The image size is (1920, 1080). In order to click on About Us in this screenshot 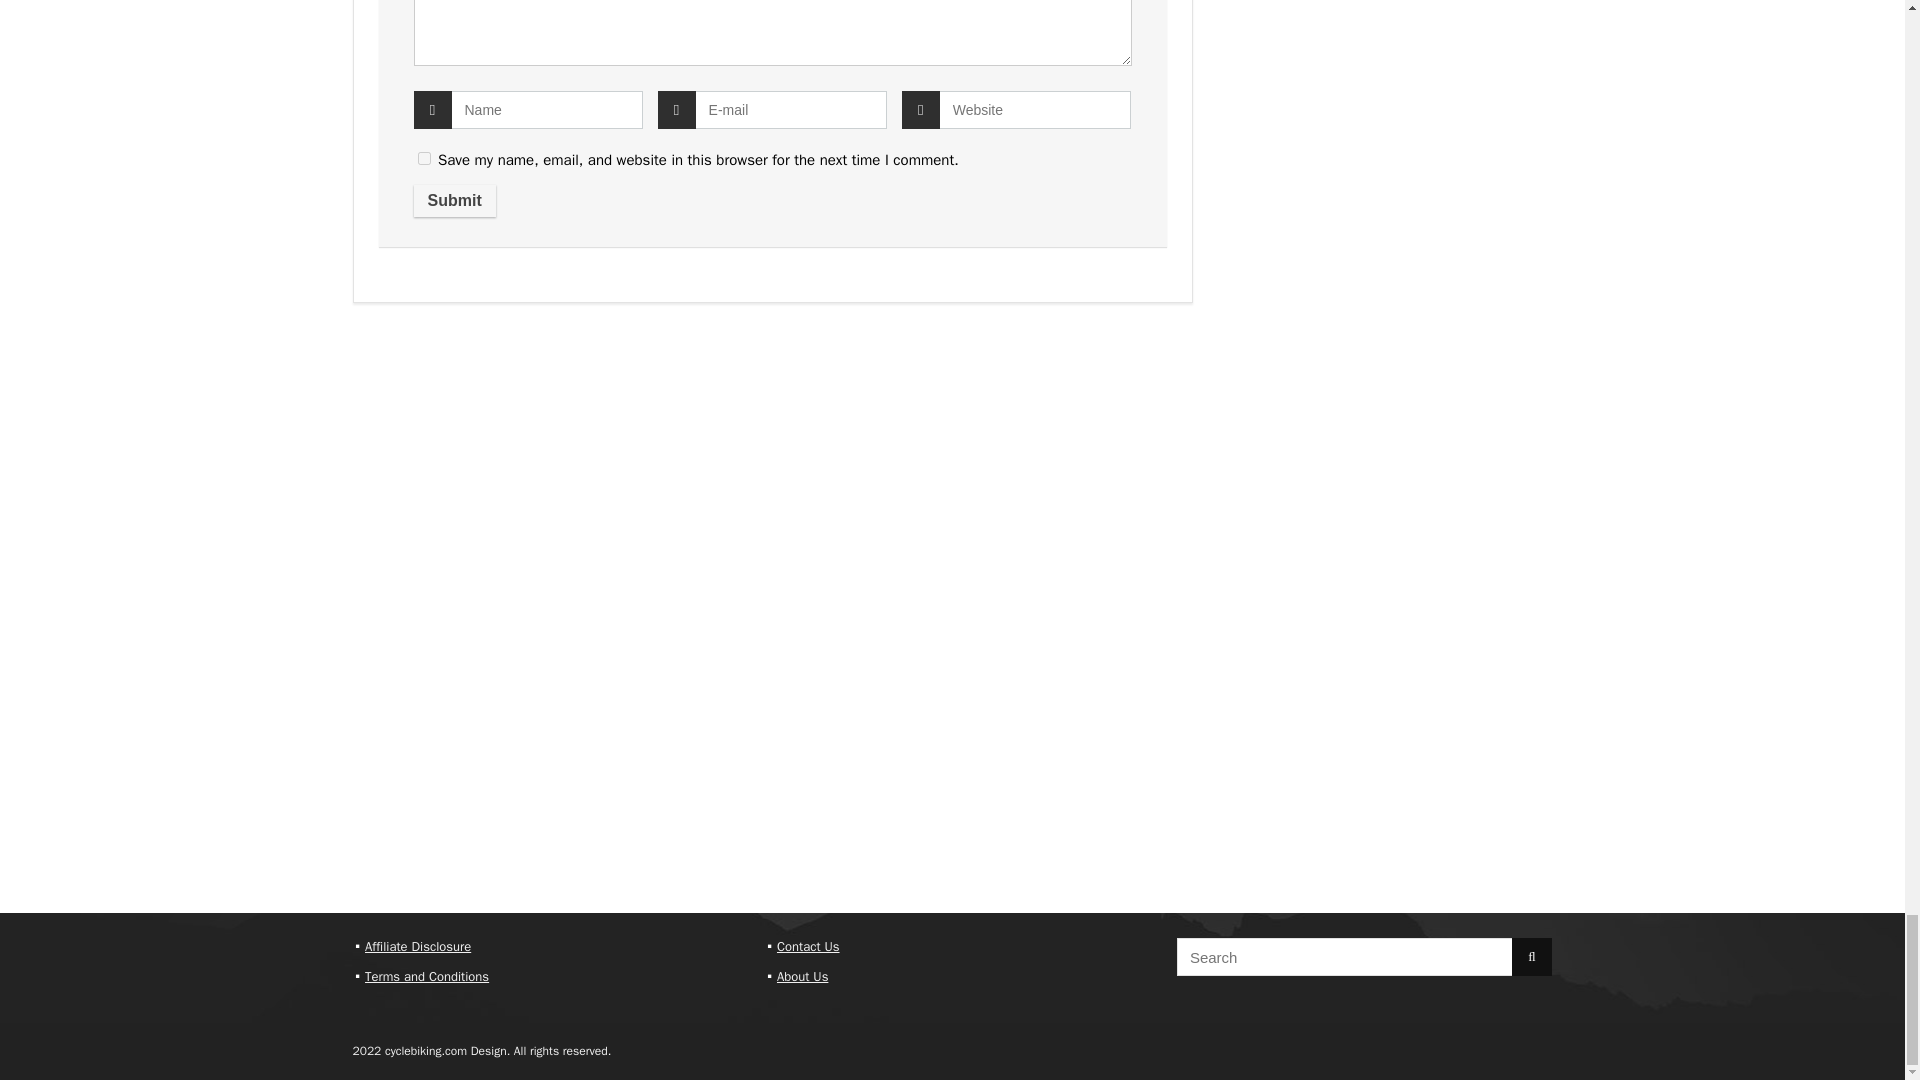, I will do `click(802, 976)`.